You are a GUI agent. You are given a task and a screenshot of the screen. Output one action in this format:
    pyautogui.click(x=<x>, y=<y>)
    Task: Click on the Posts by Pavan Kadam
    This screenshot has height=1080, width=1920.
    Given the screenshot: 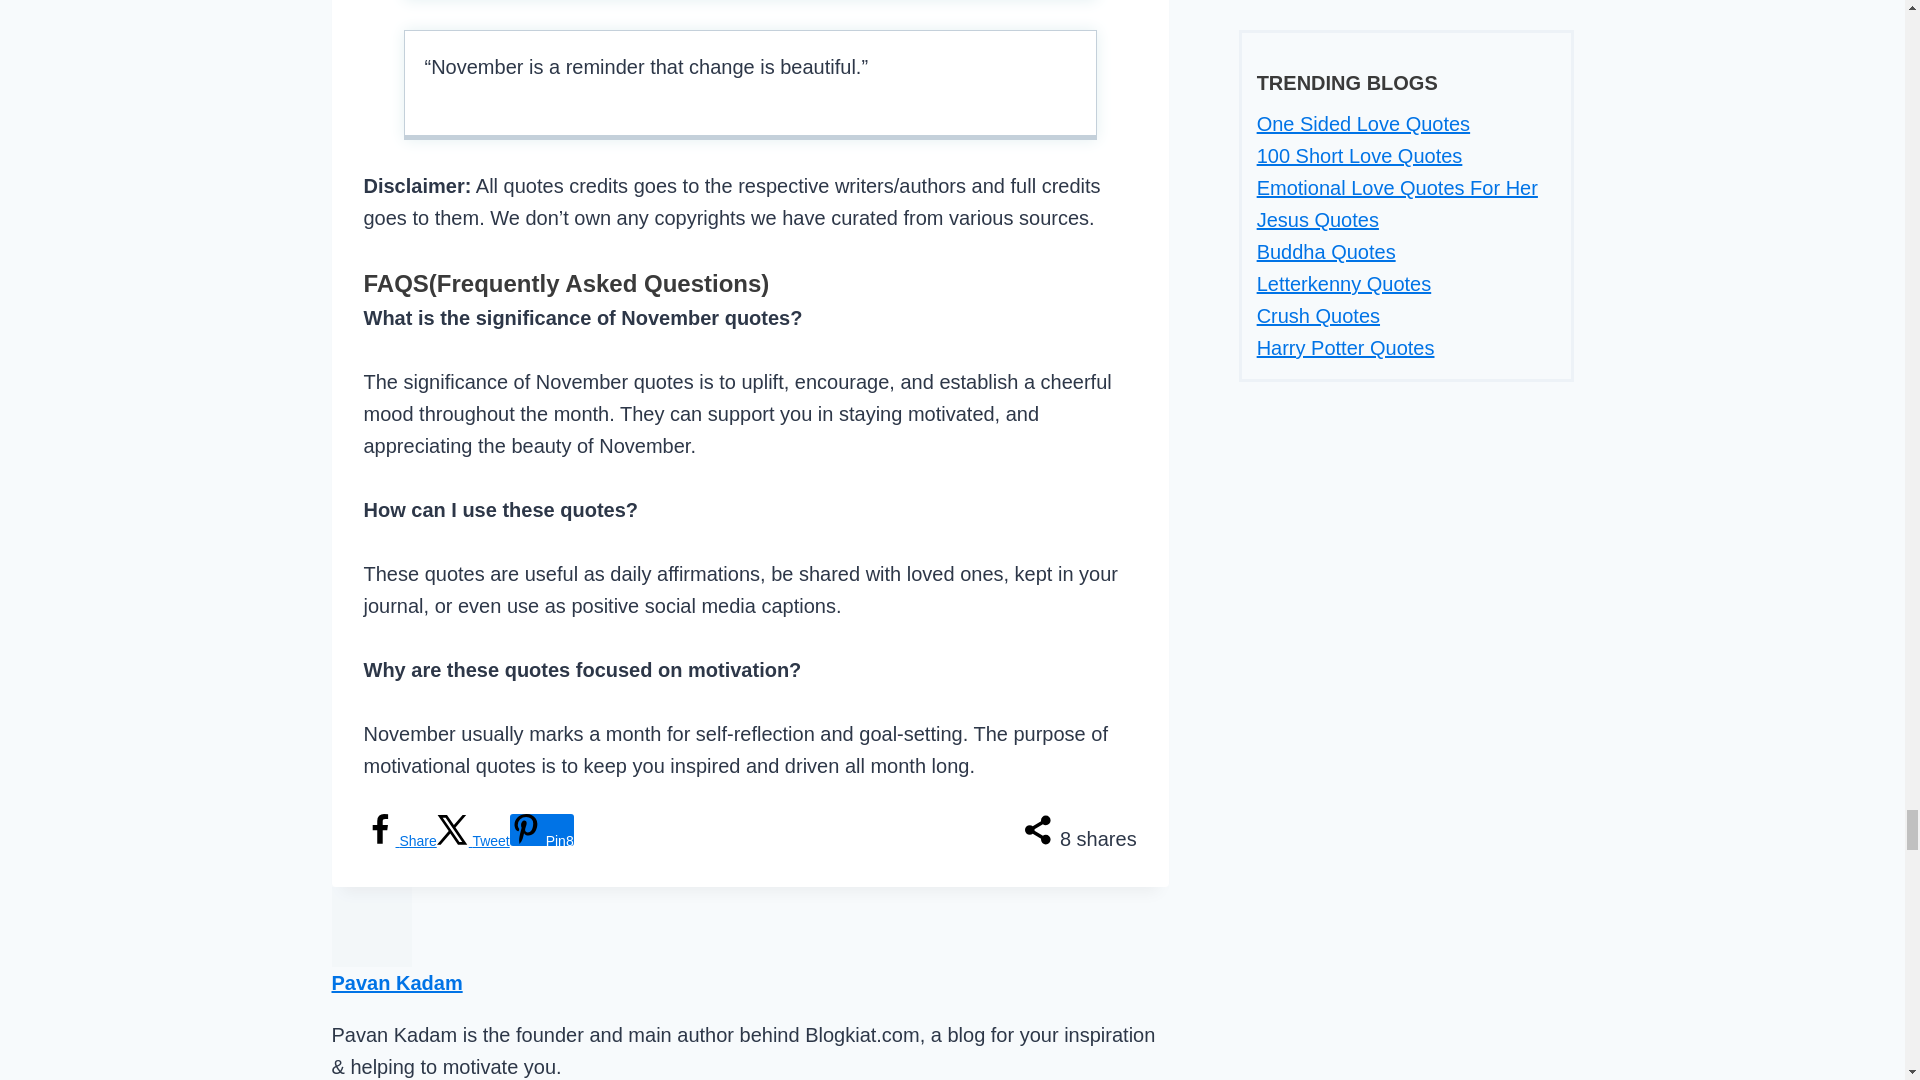 What is the action you would take?
    pyautogui.click(x=397, y=982)
    